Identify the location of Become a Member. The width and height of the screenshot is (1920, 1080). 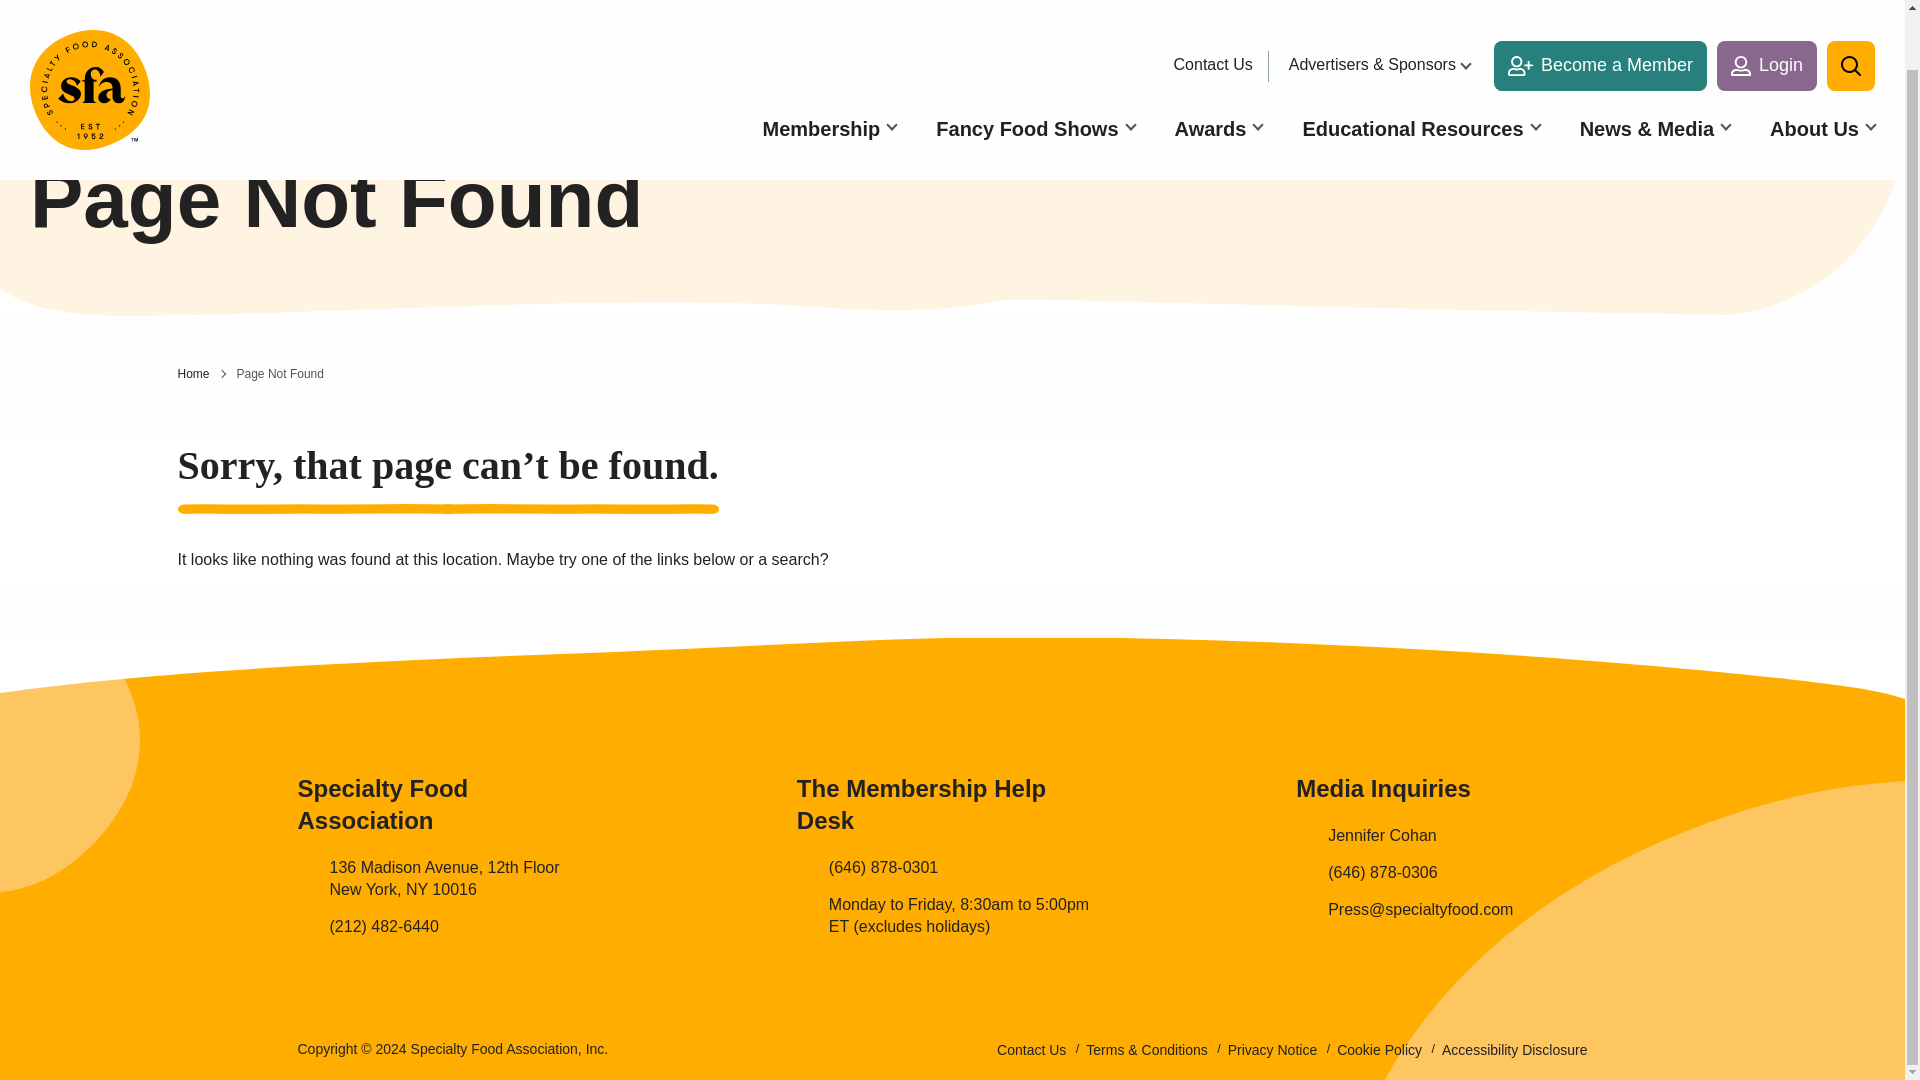
(1600, 16).